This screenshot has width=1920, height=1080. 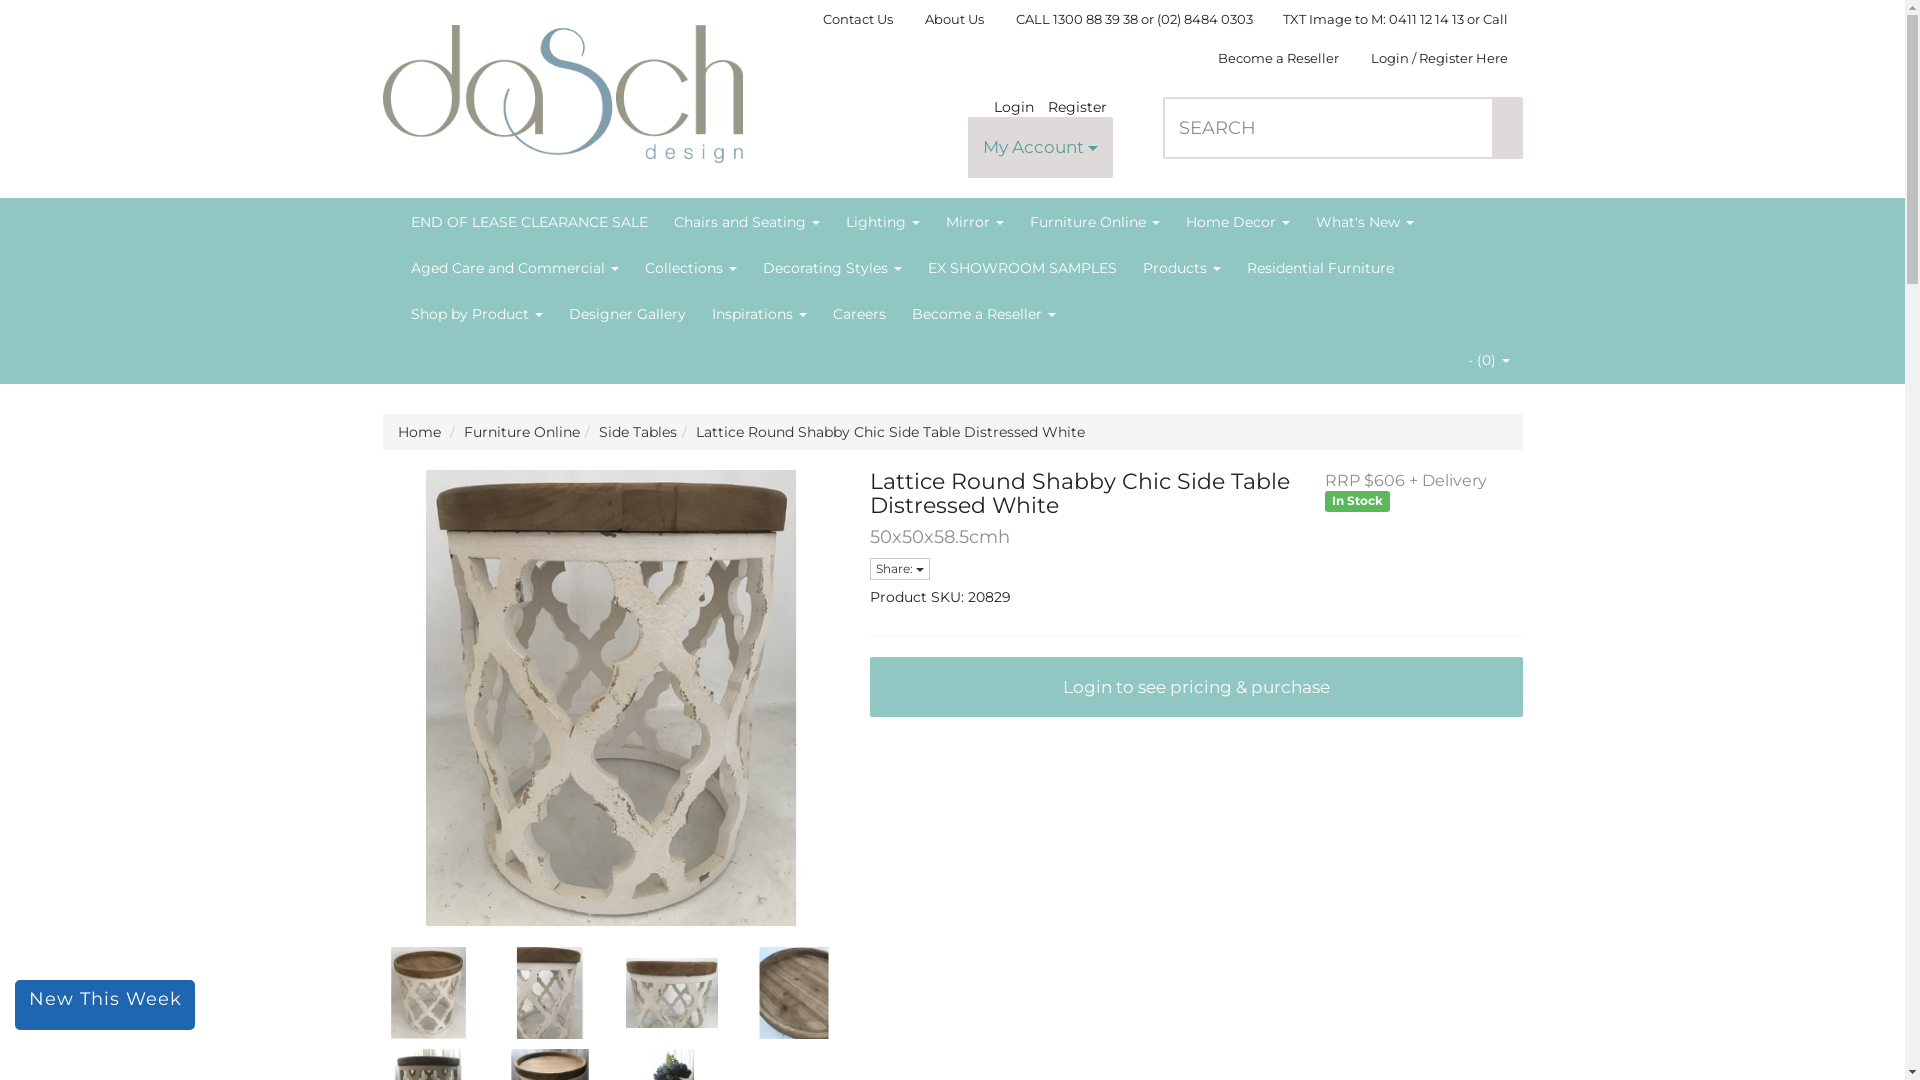 I want to click on About Us, so click(x=954, y=19).